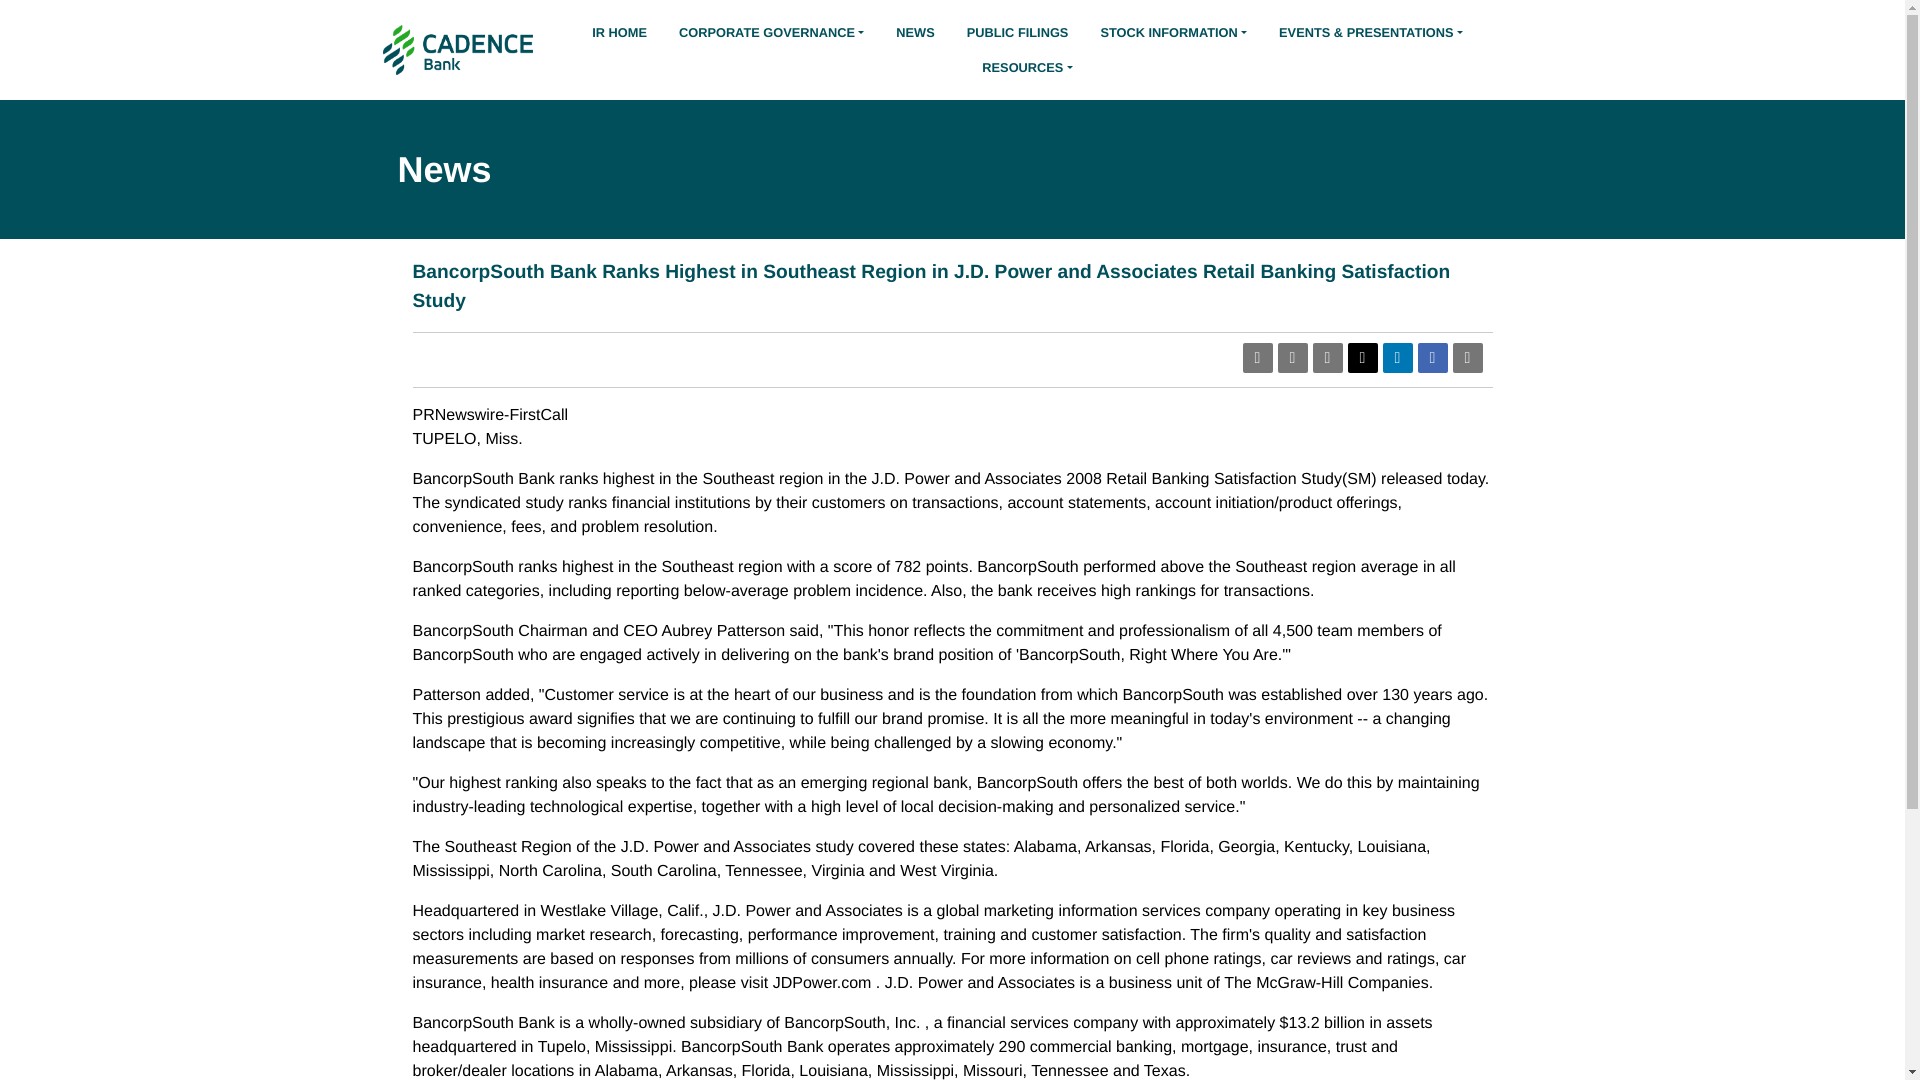 The image size is (1920, 1080). I want to click on CORPORATE GOVERNANCE, so click(770, 32).